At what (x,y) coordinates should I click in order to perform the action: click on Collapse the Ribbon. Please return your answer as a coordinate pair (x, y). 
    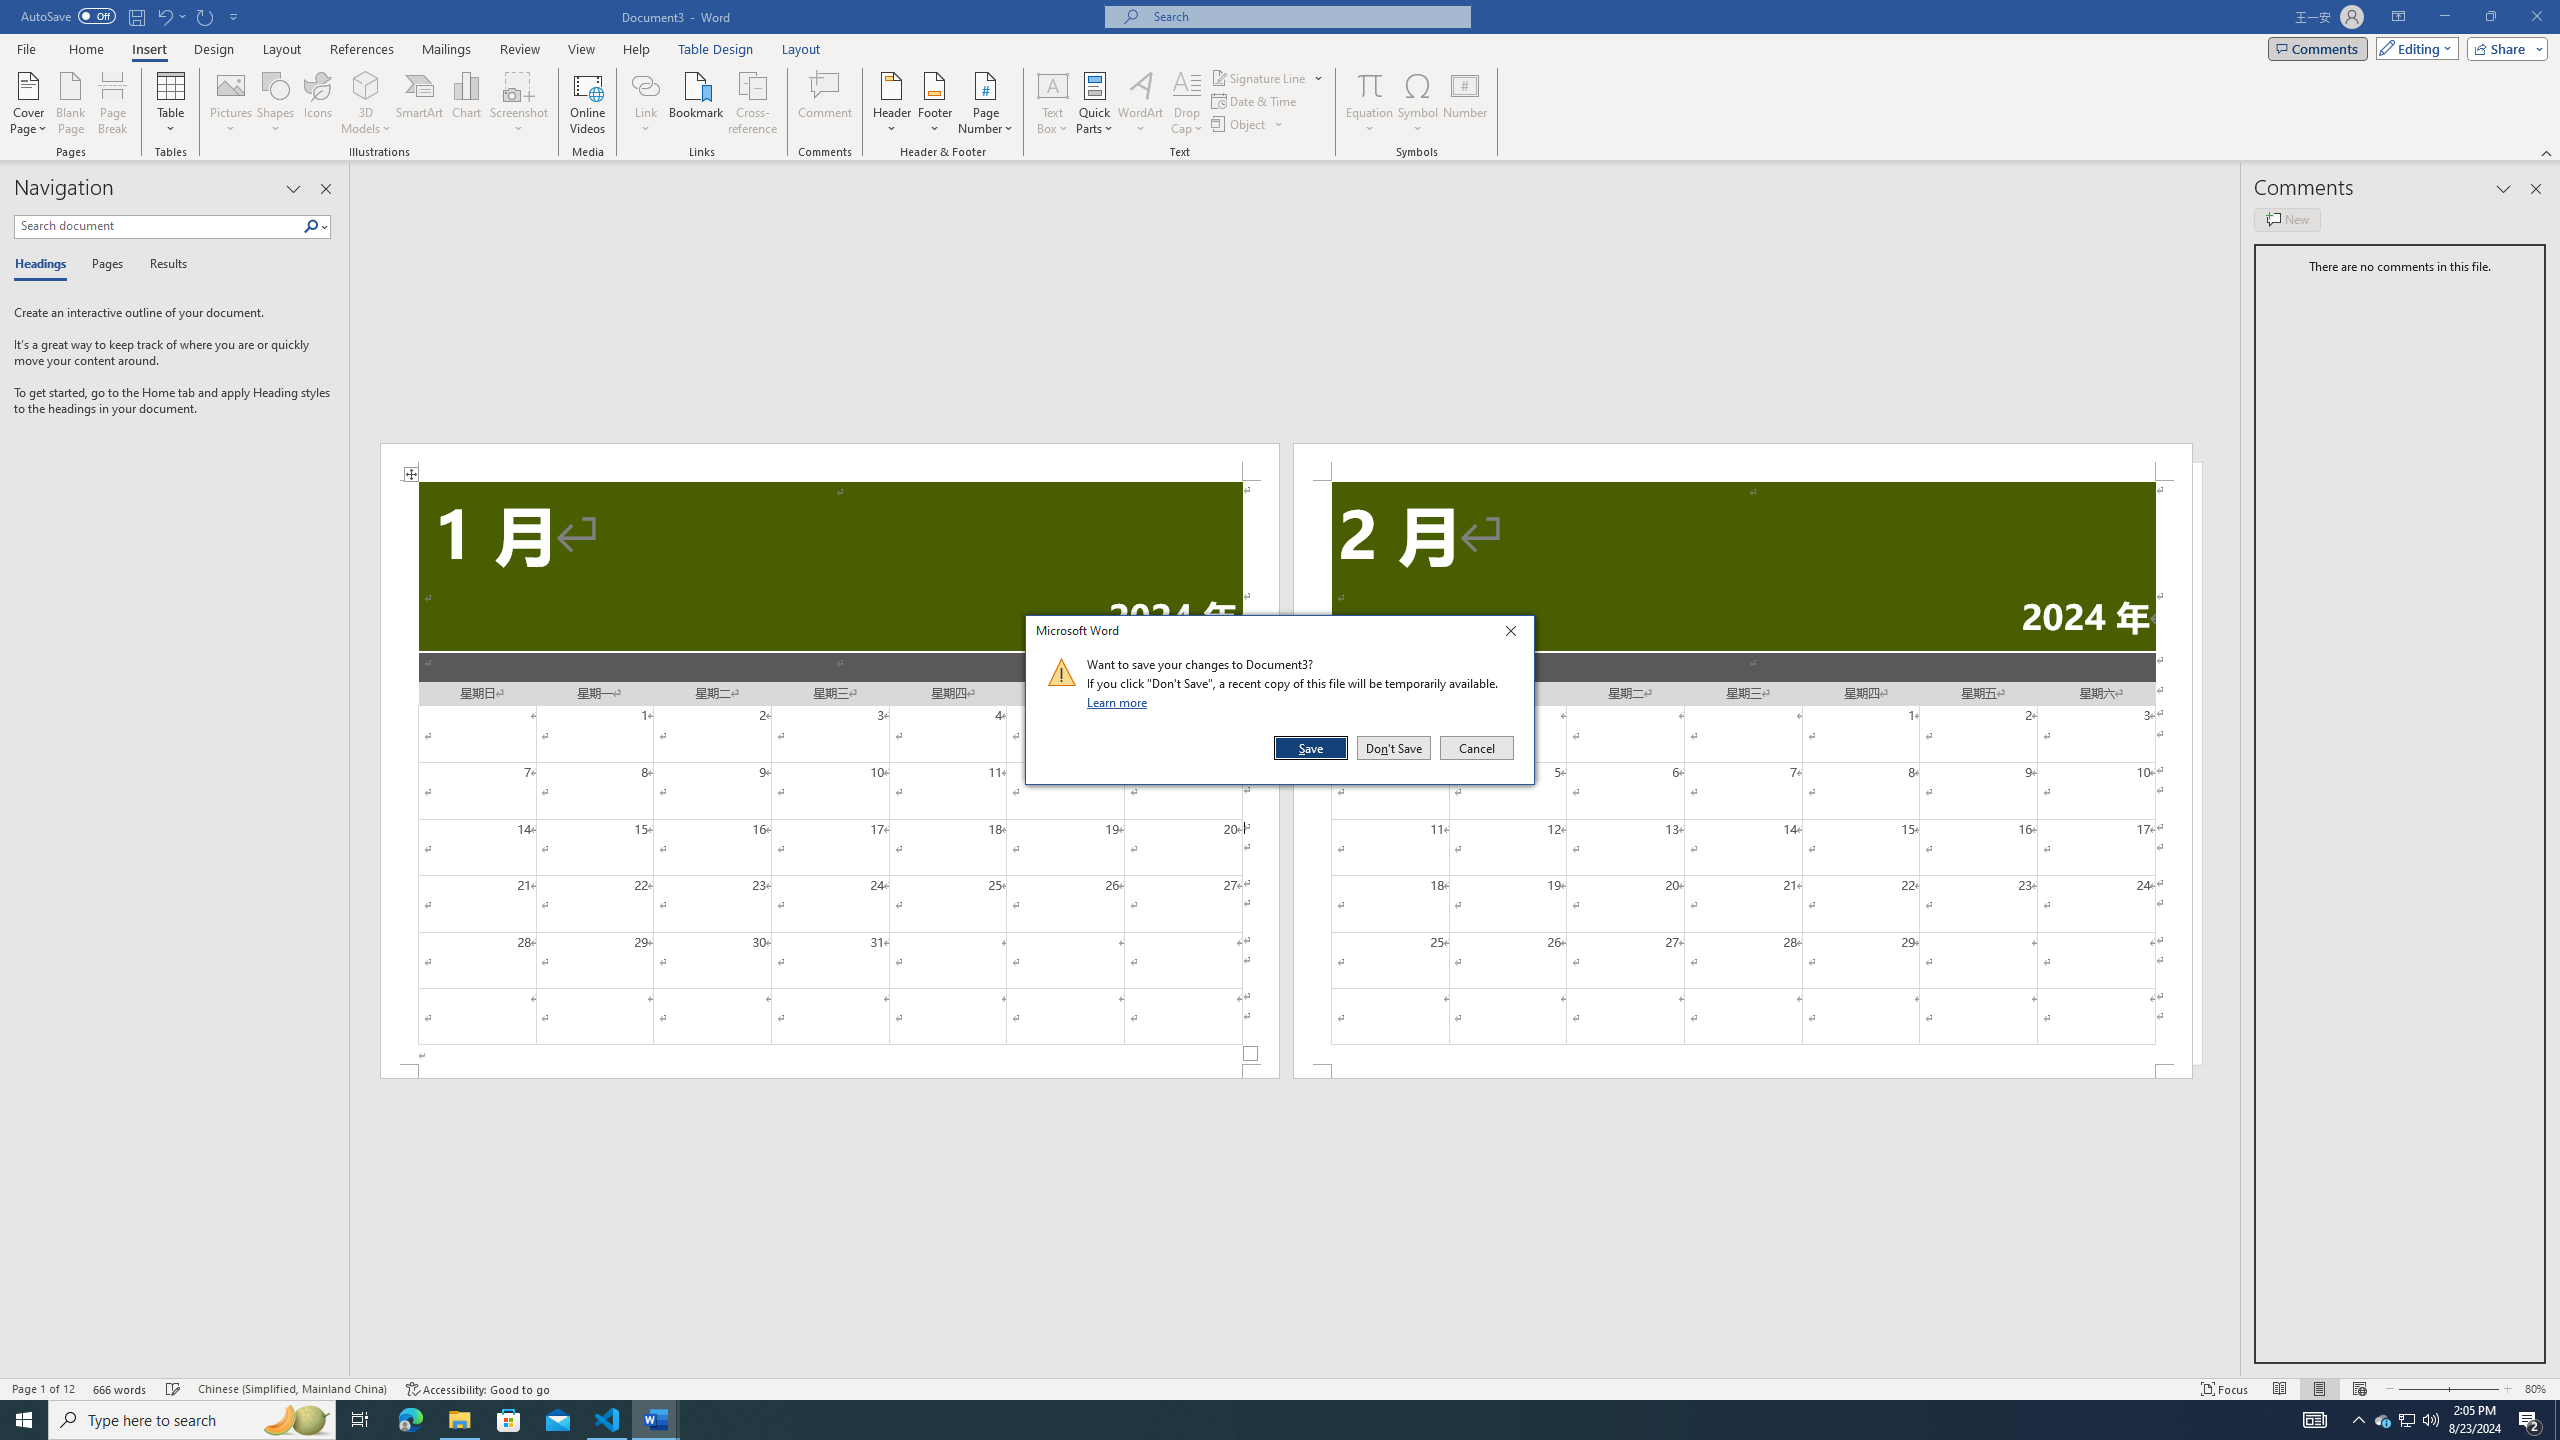
    Looking at the image, I should click on (2547, 152).